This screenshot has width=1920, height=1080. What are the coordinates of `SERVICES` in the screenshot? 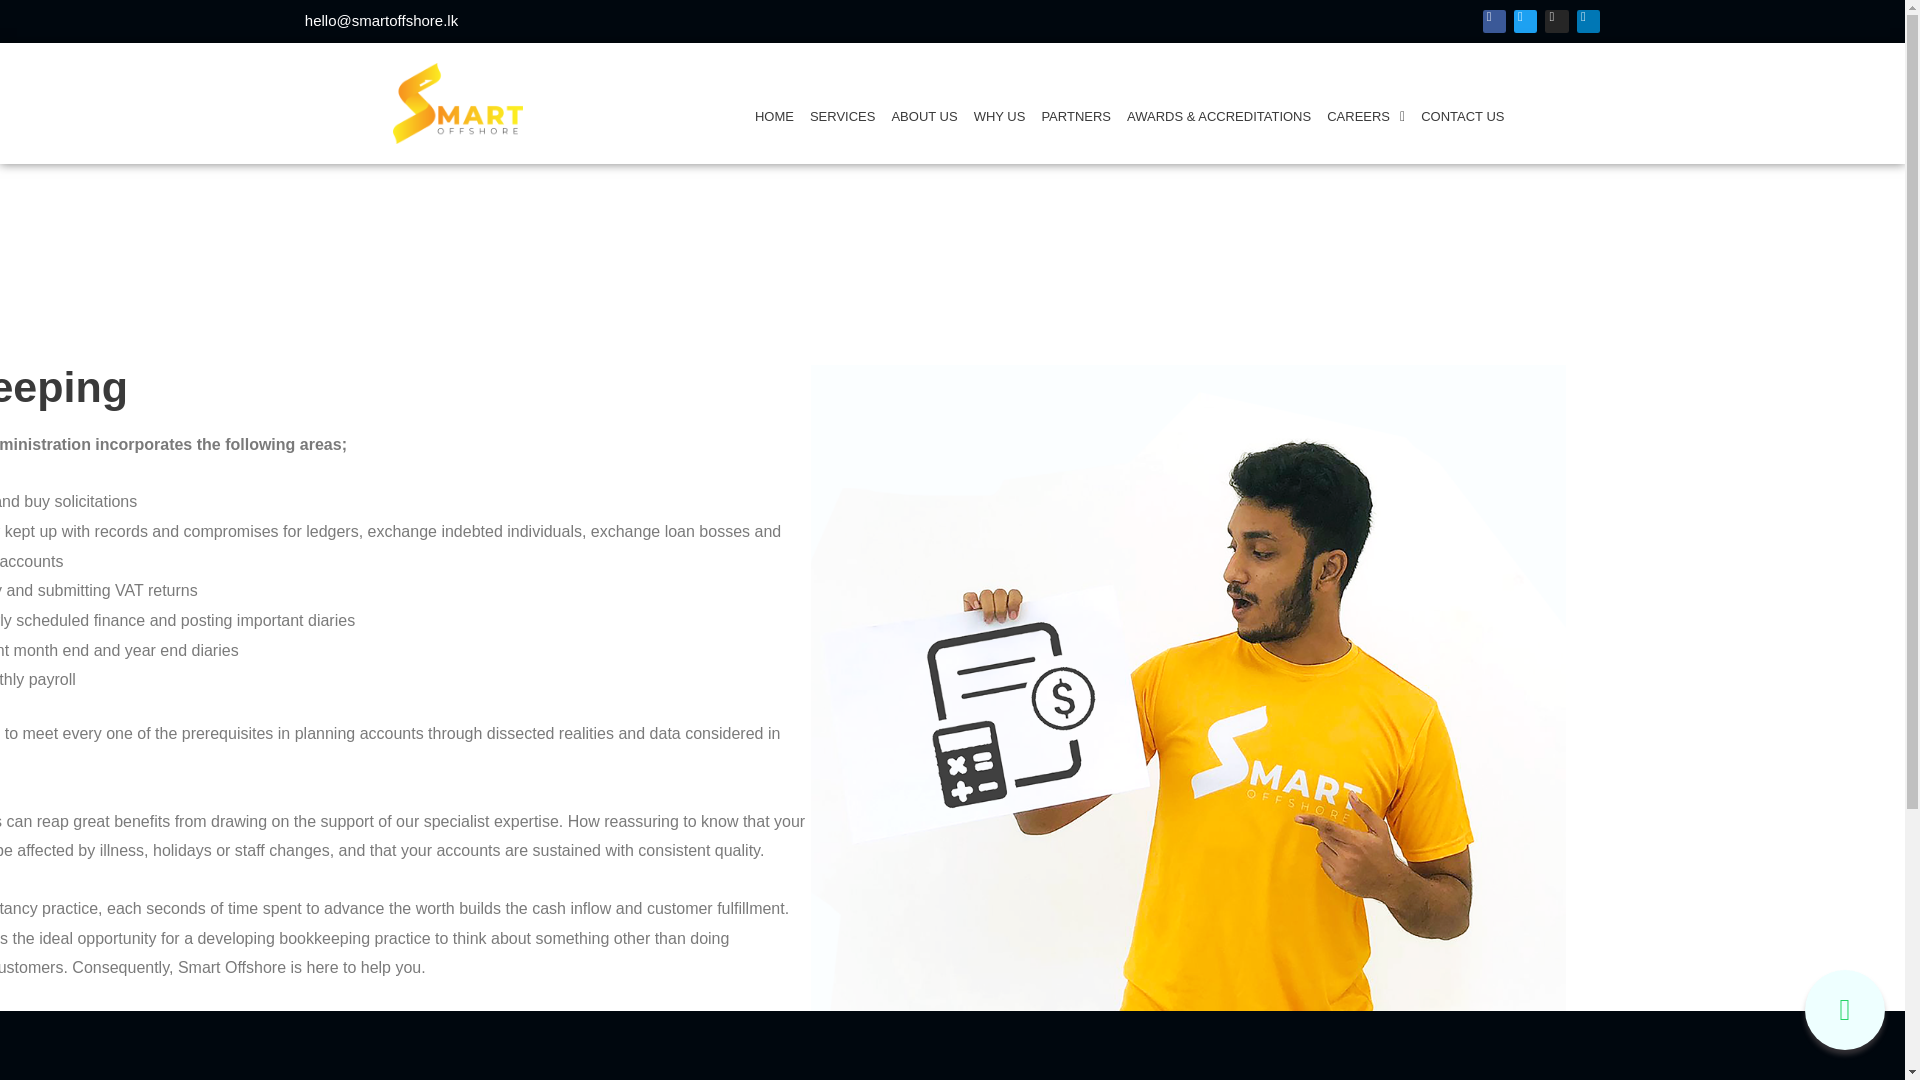 It's located at (842, 116).